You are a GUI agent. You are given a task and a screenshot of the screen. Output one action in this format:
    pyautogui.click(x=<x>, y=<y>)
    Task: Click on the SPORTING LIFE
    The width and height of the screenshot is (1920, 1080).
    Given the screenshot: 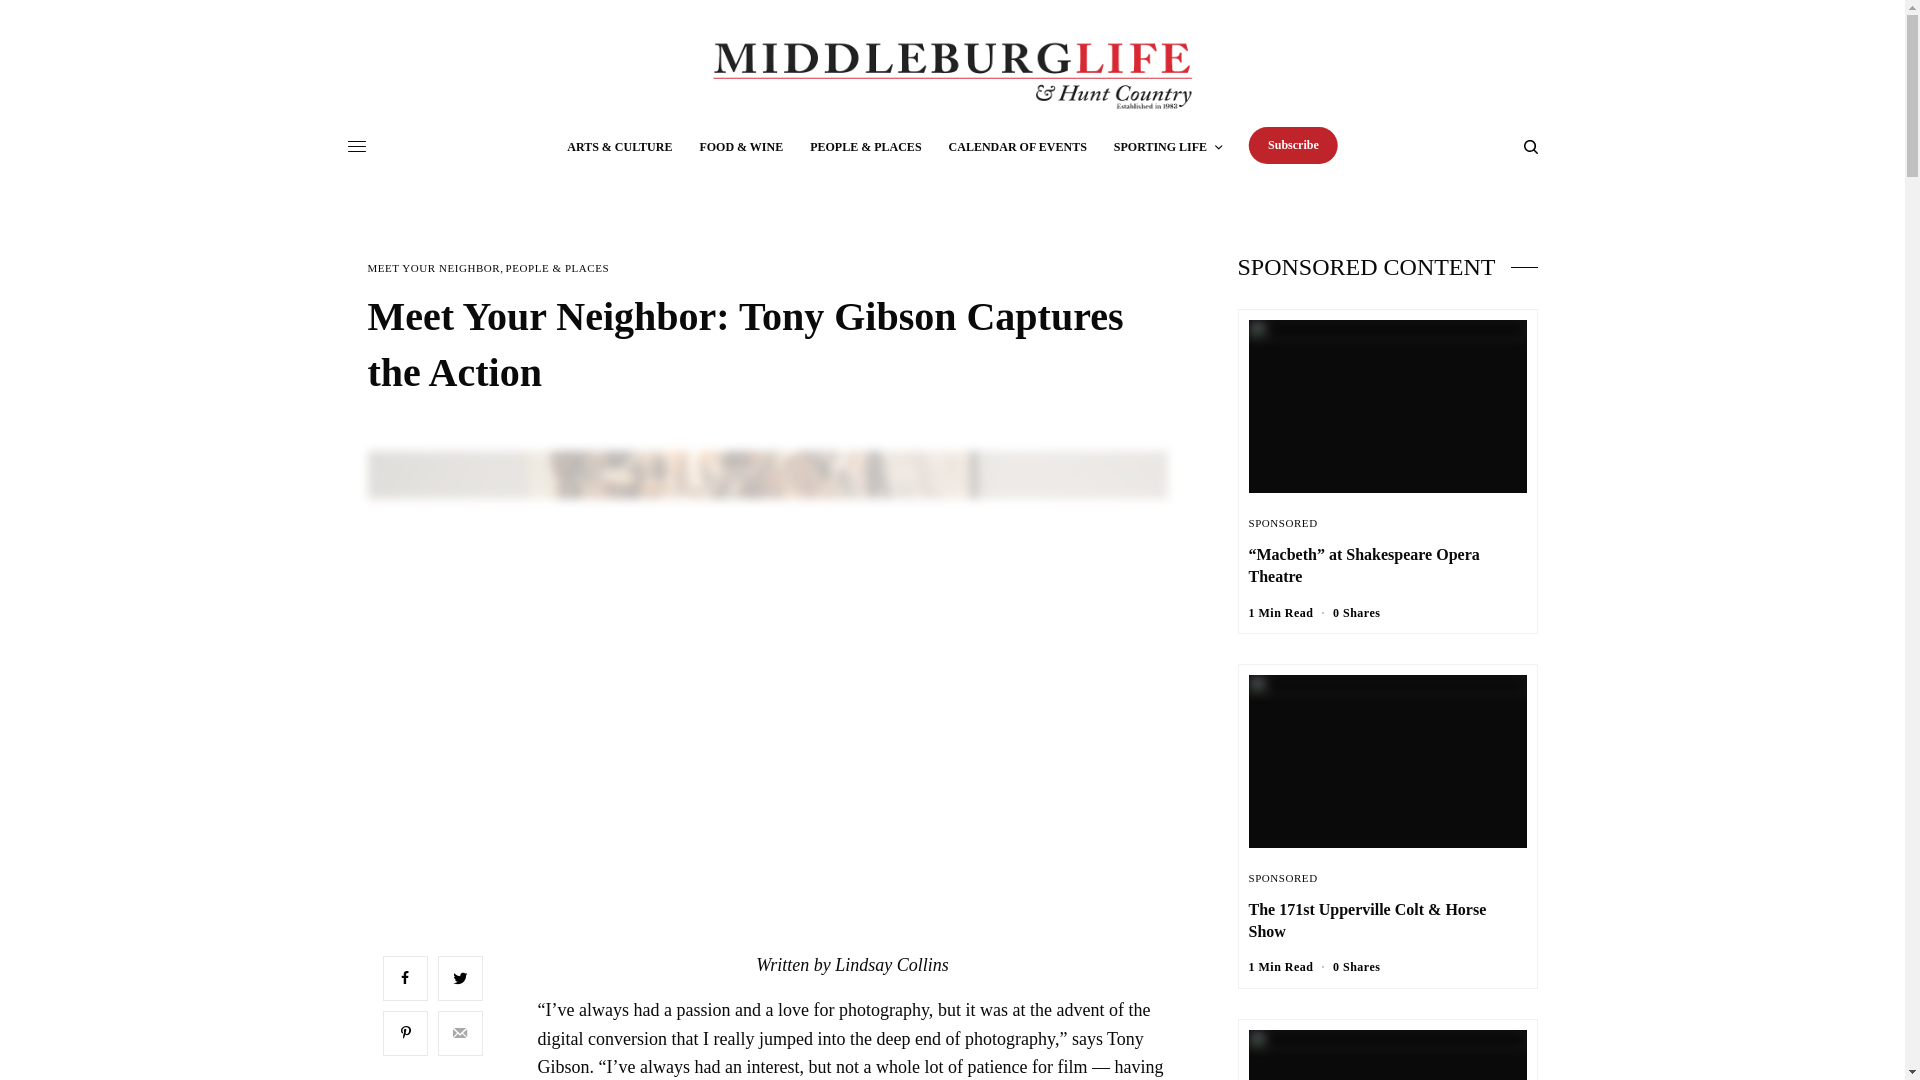 What is the action you would take?
    pyautogui.click(x=1167, y=146)
    